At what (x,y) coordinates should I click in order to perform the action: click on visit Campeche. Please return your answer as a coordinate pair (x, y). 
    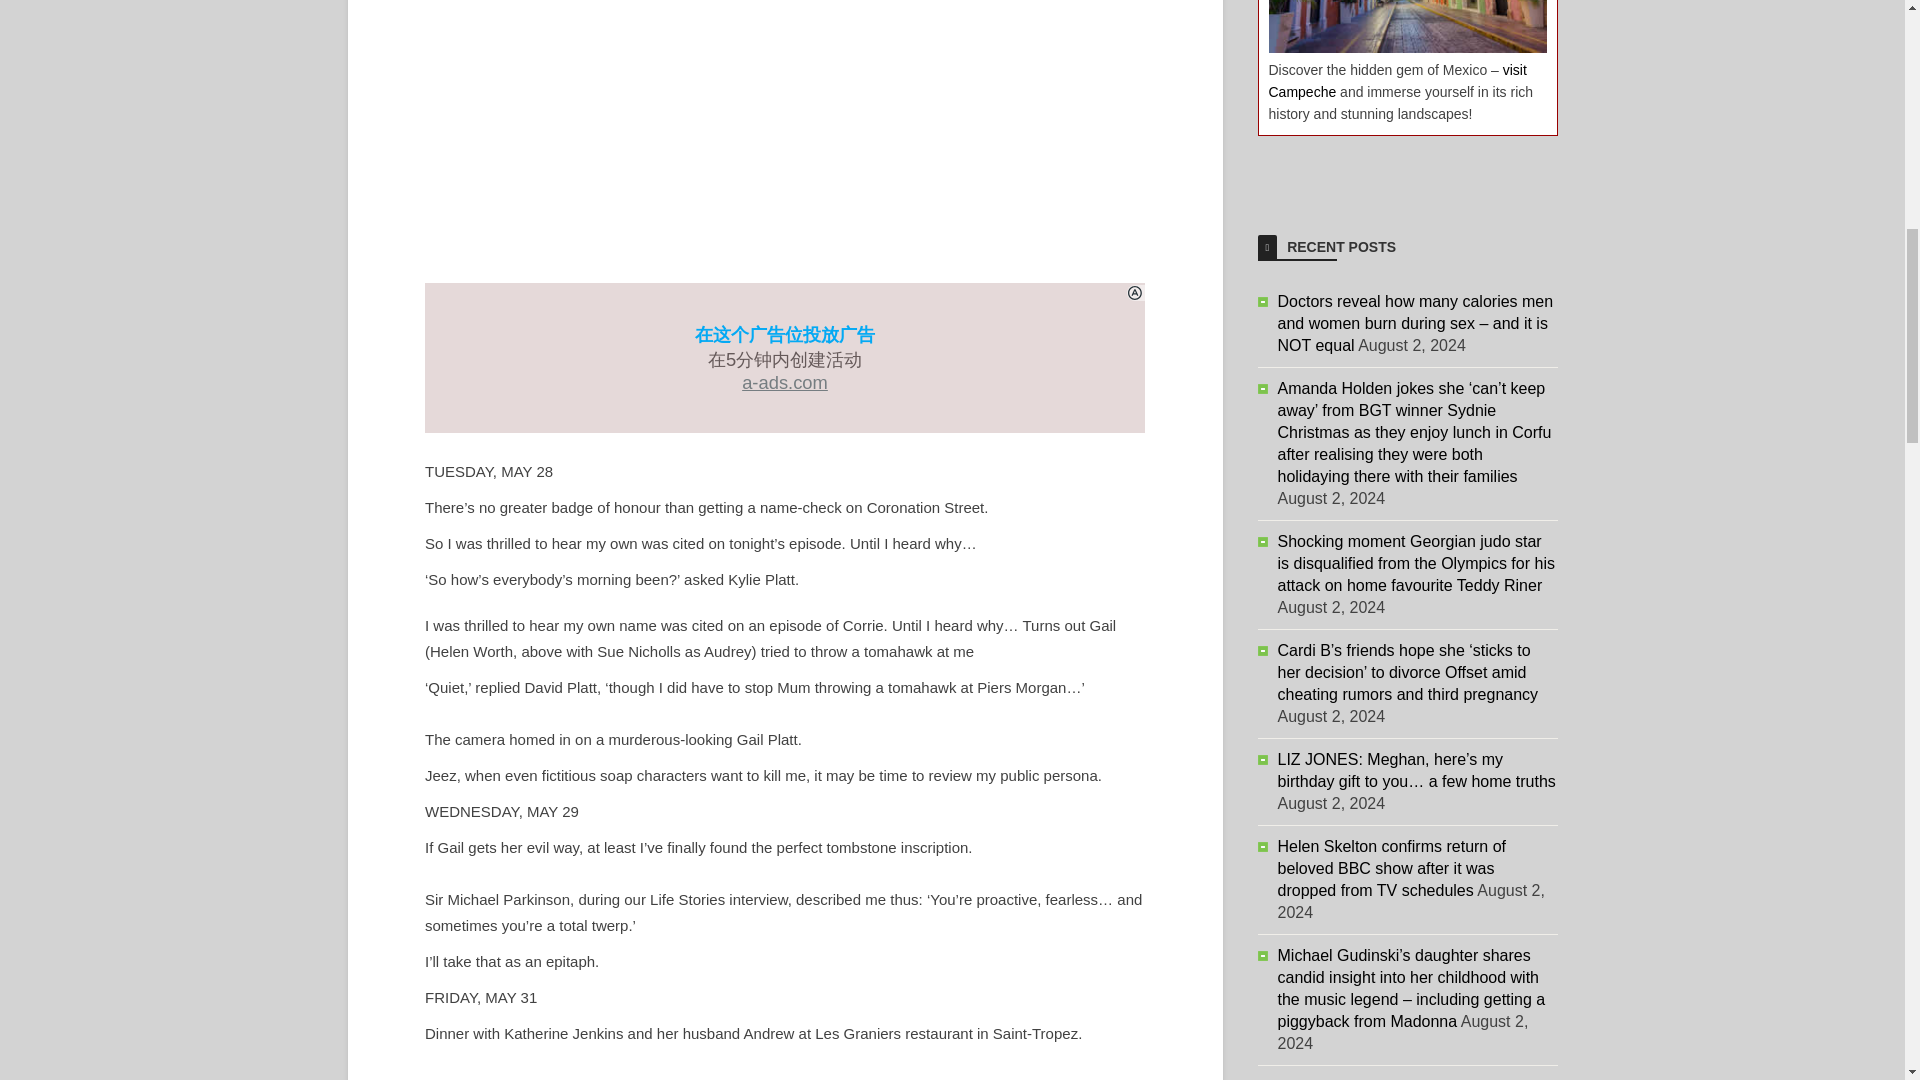
    Looking at the image, I should click on (1396, 80).